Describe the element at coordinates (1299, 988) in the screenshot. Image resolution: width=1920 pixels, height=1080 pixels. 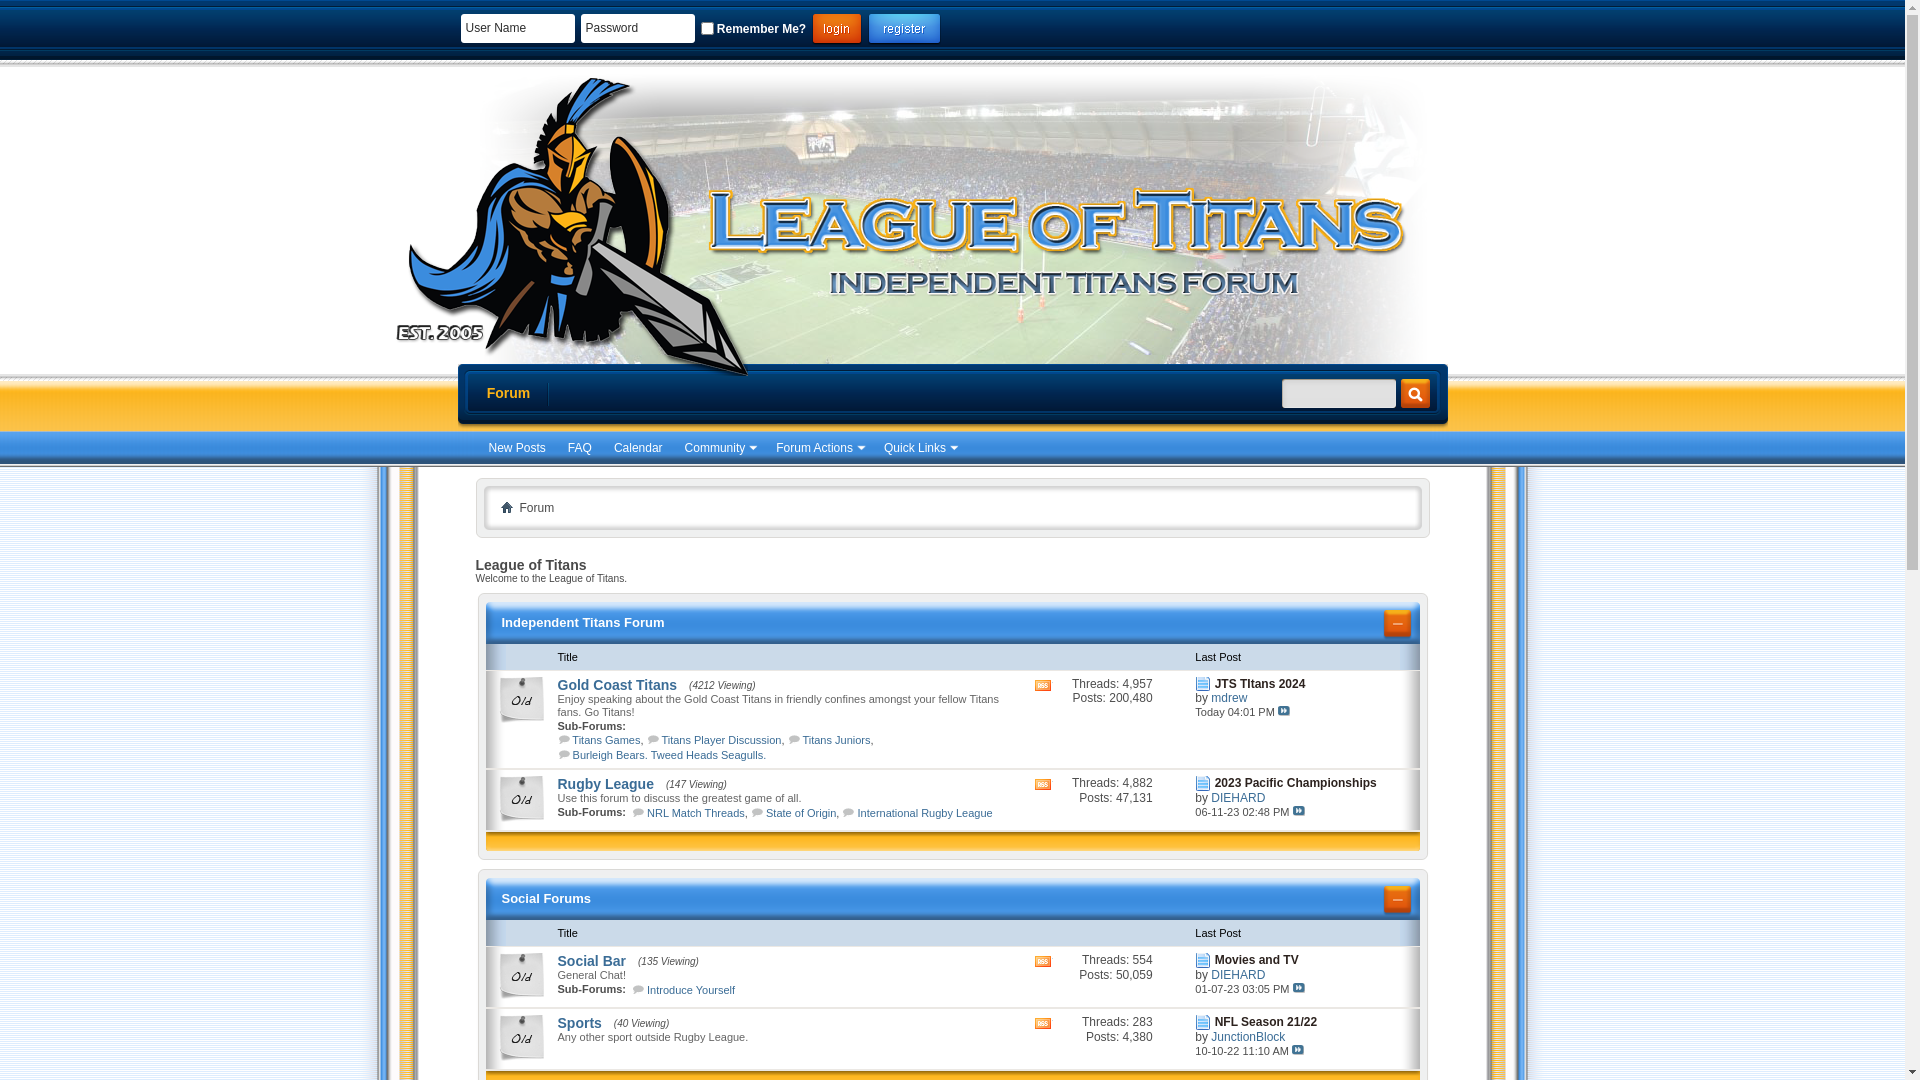
I see `Go to last post` at that location.